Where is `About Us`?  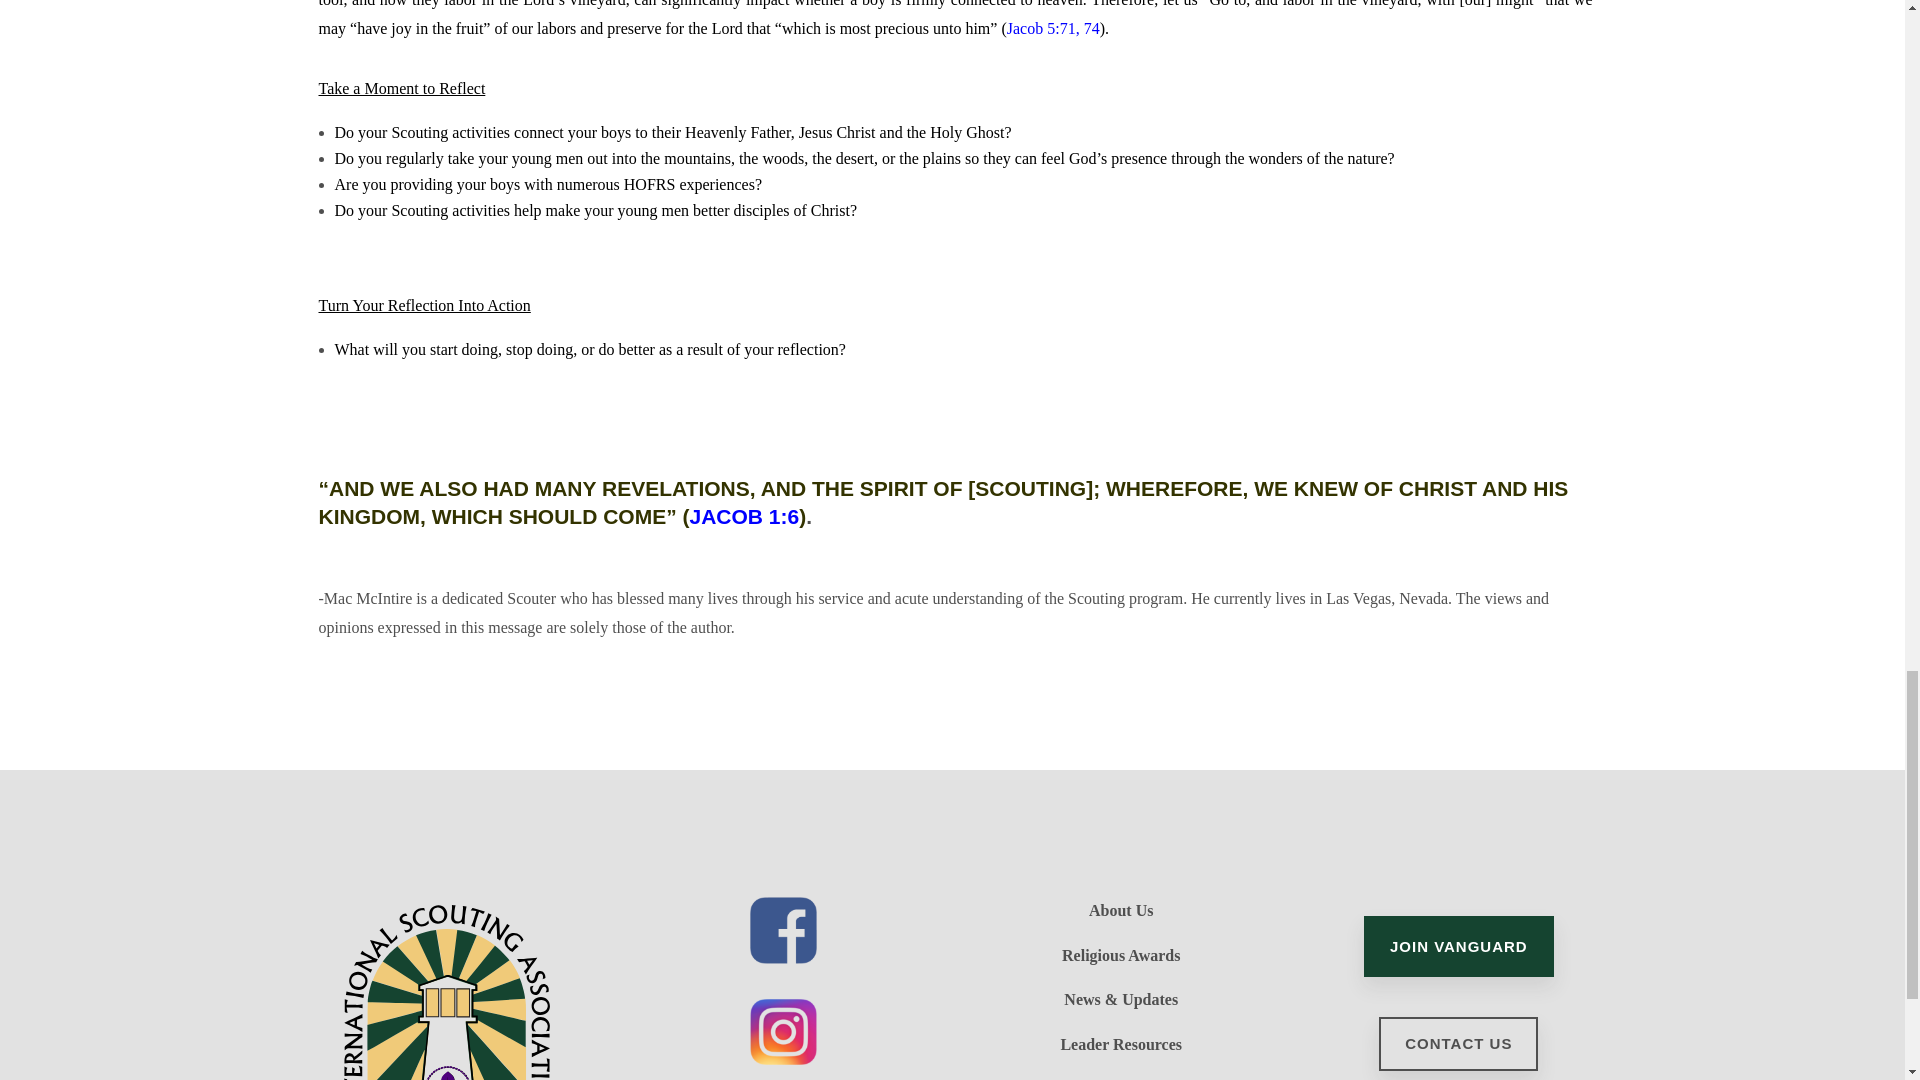 About Us is located at coordinates (1120, 910).